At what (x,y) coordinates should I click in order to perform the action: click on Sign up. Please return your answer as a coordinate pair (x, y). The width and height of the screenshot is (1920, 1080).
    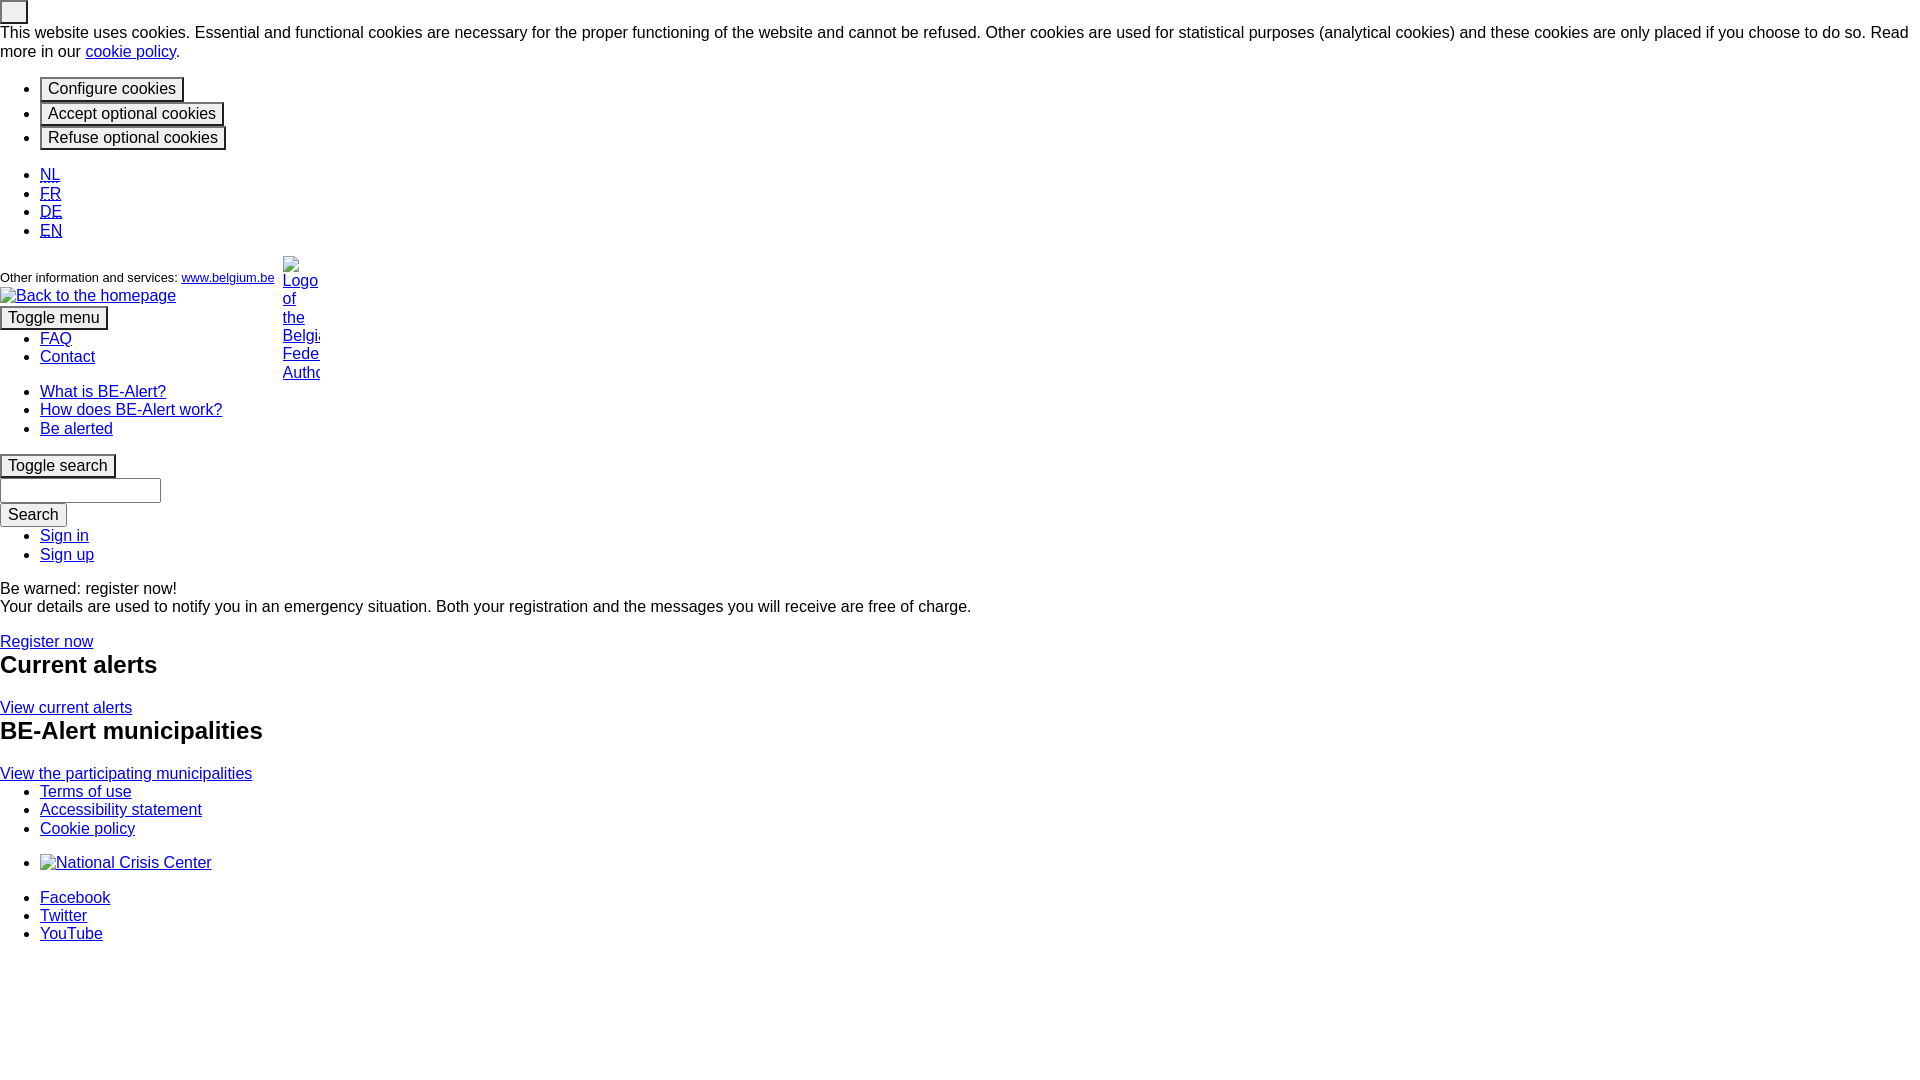
    Looking at the image, I should click on (67, 554).